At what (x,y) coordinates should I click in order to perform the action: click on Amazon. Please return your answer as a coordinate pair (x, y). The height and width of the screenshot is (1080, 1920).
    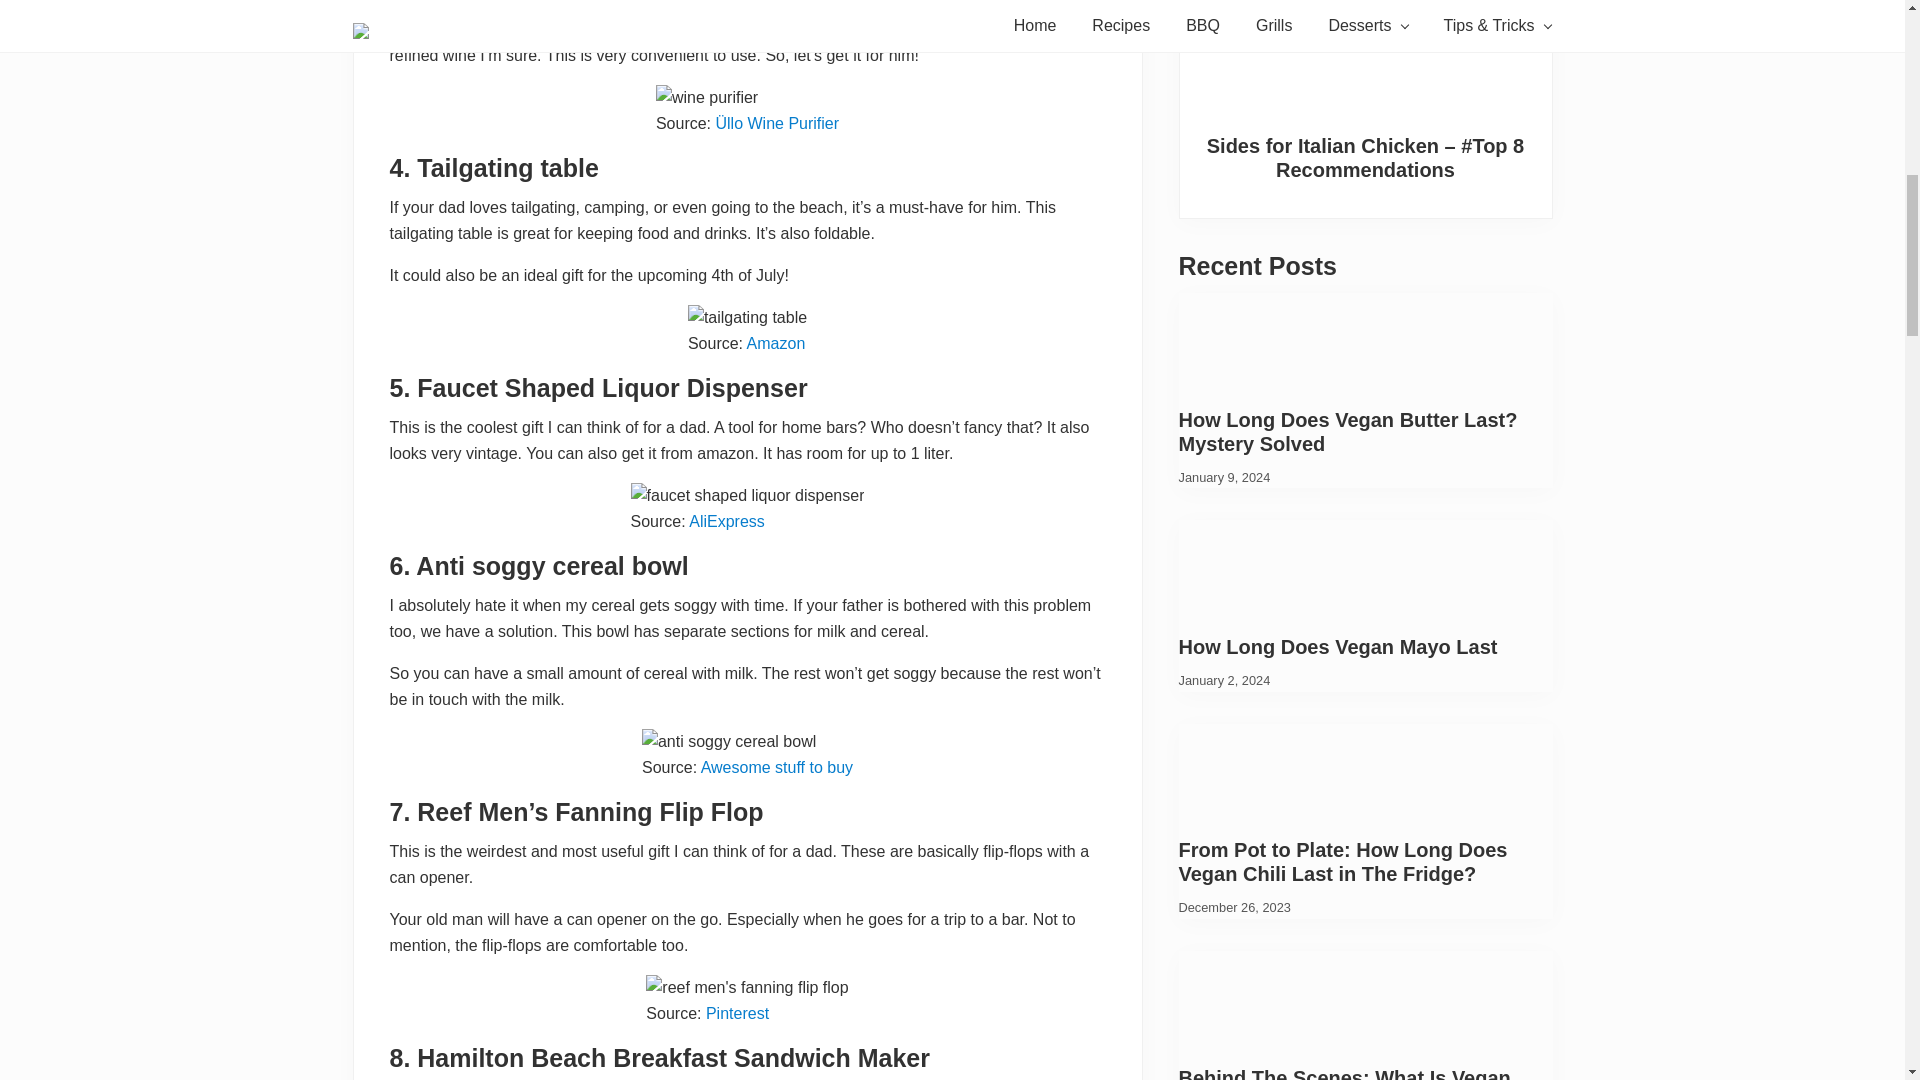
    Looking at the image, I should click on (776, 343).